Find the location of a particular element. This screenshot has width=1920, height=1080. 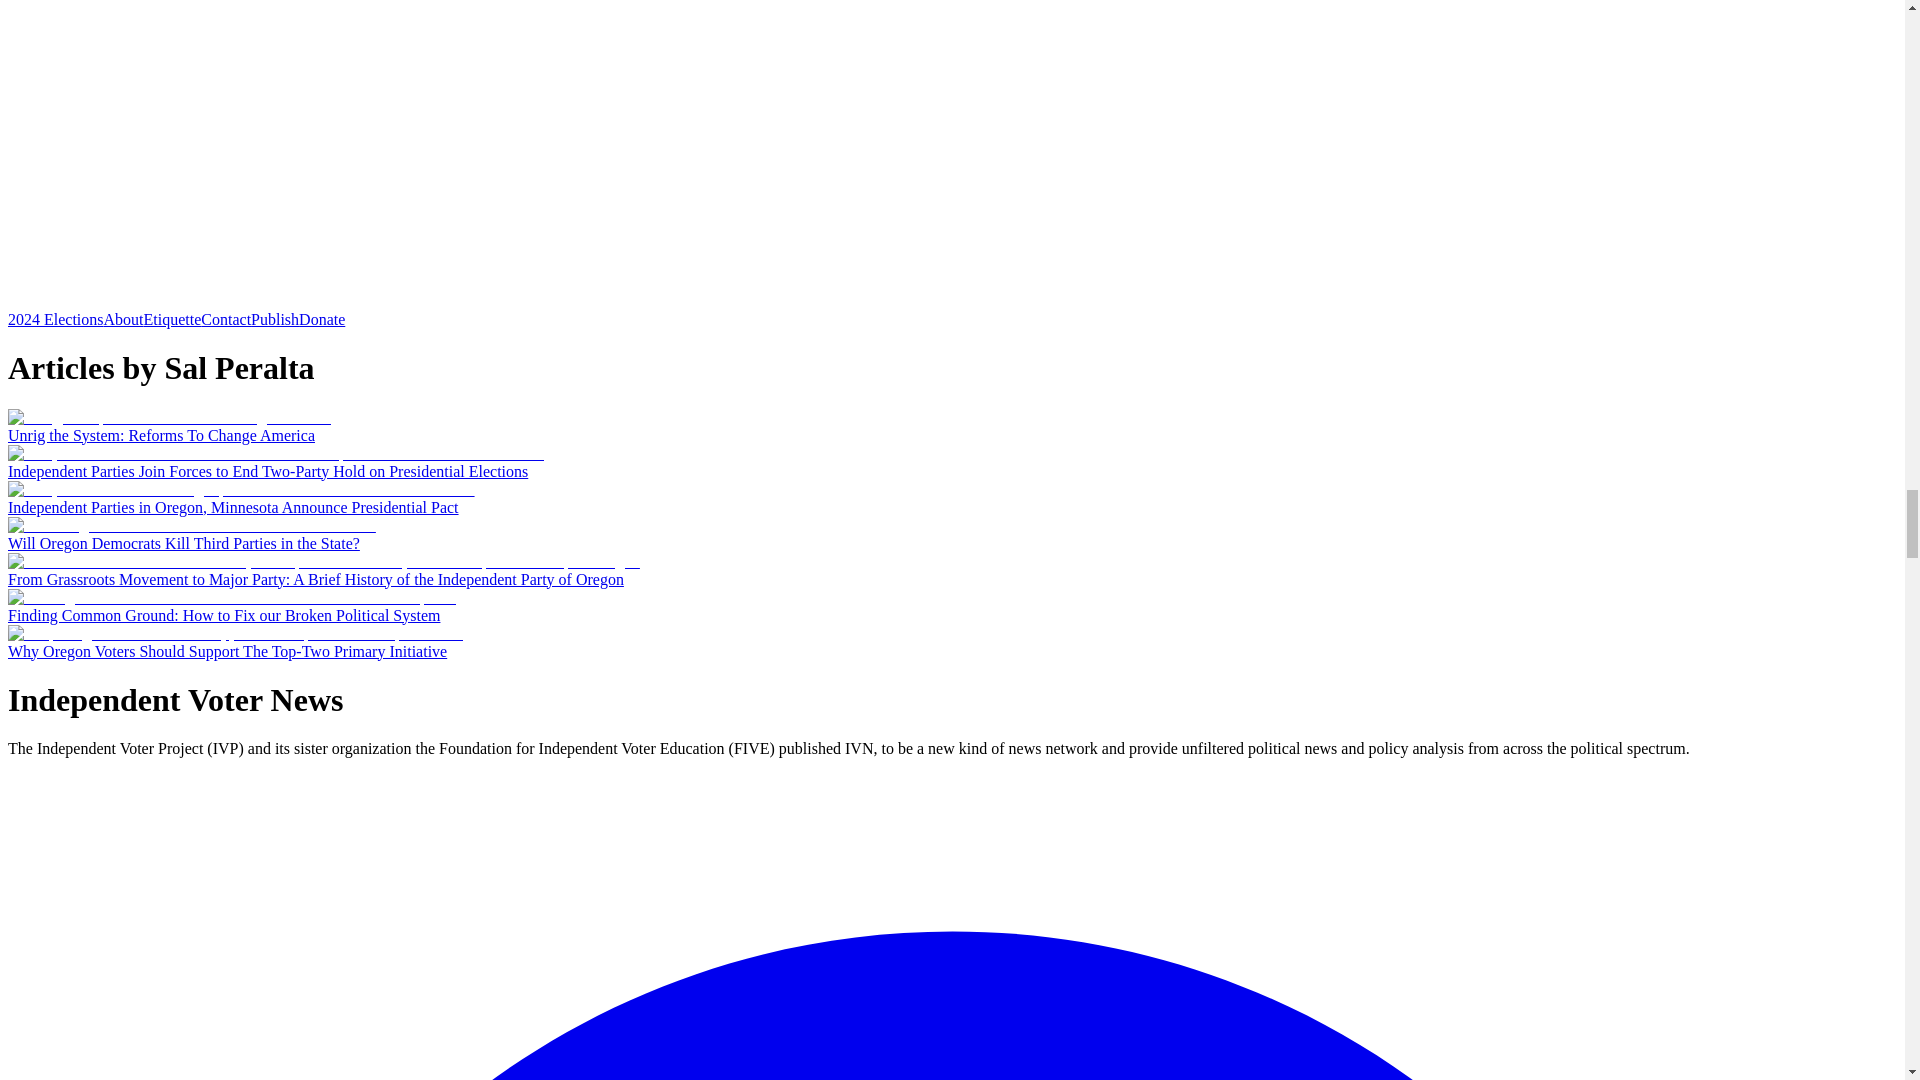

Publish is located at coordinates (275, 320).